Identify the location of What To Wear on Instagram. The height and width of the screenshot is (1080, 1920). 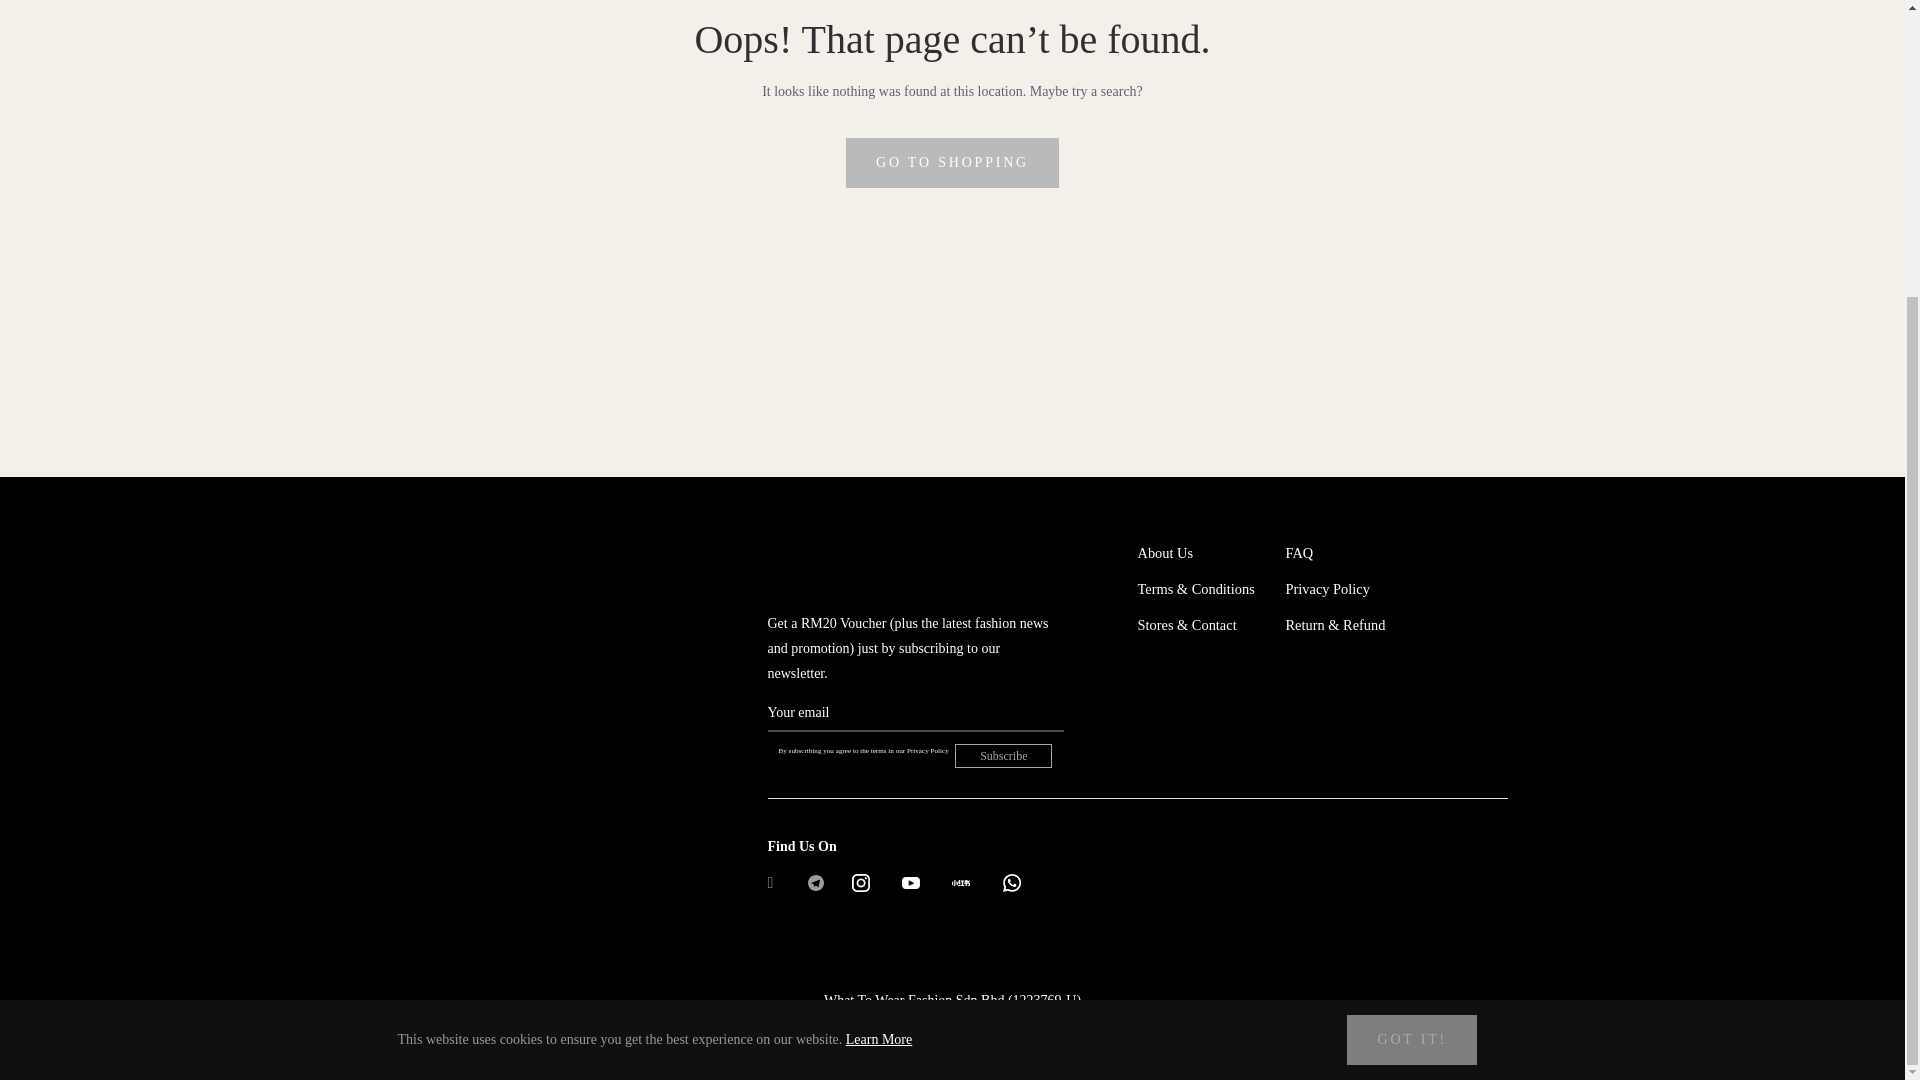
(860, 882).